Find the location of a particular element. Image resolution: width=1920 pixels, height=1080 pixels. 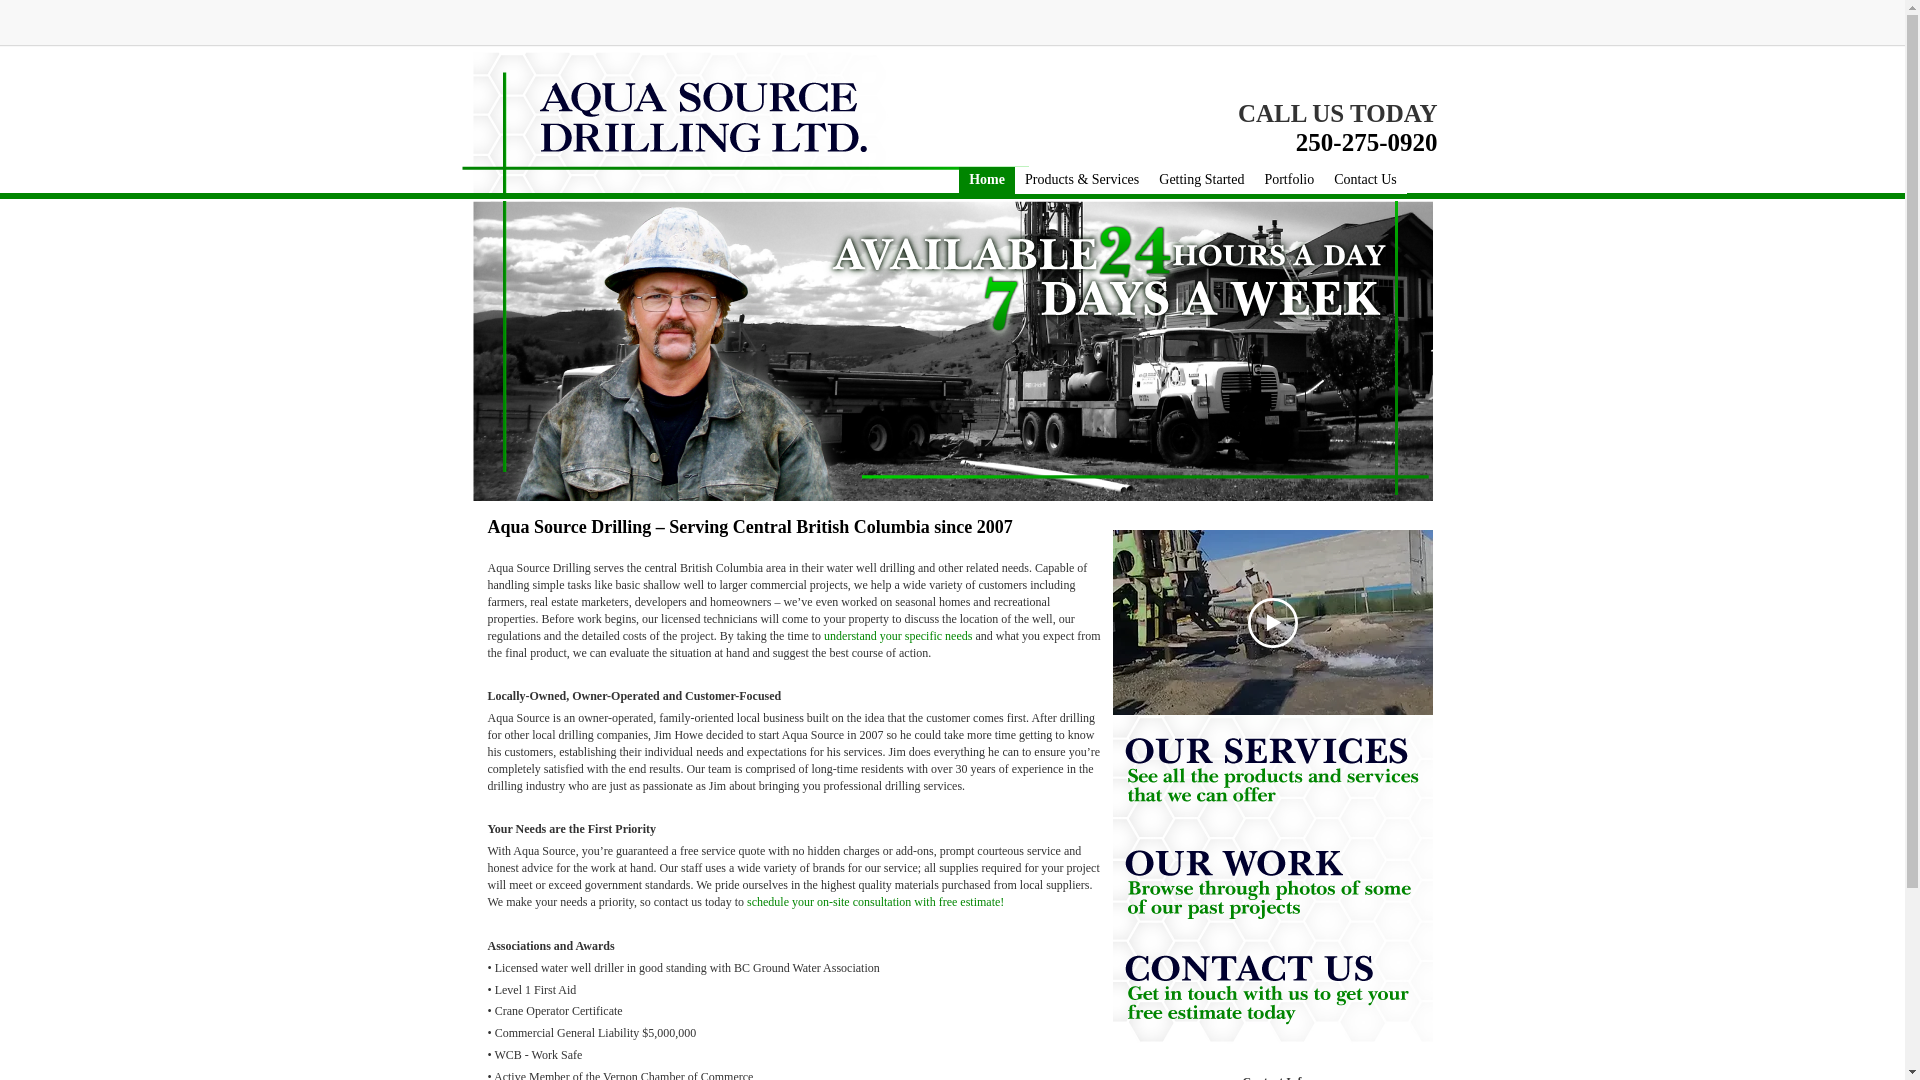

Portfolio is located at coordinates (1288, 180).